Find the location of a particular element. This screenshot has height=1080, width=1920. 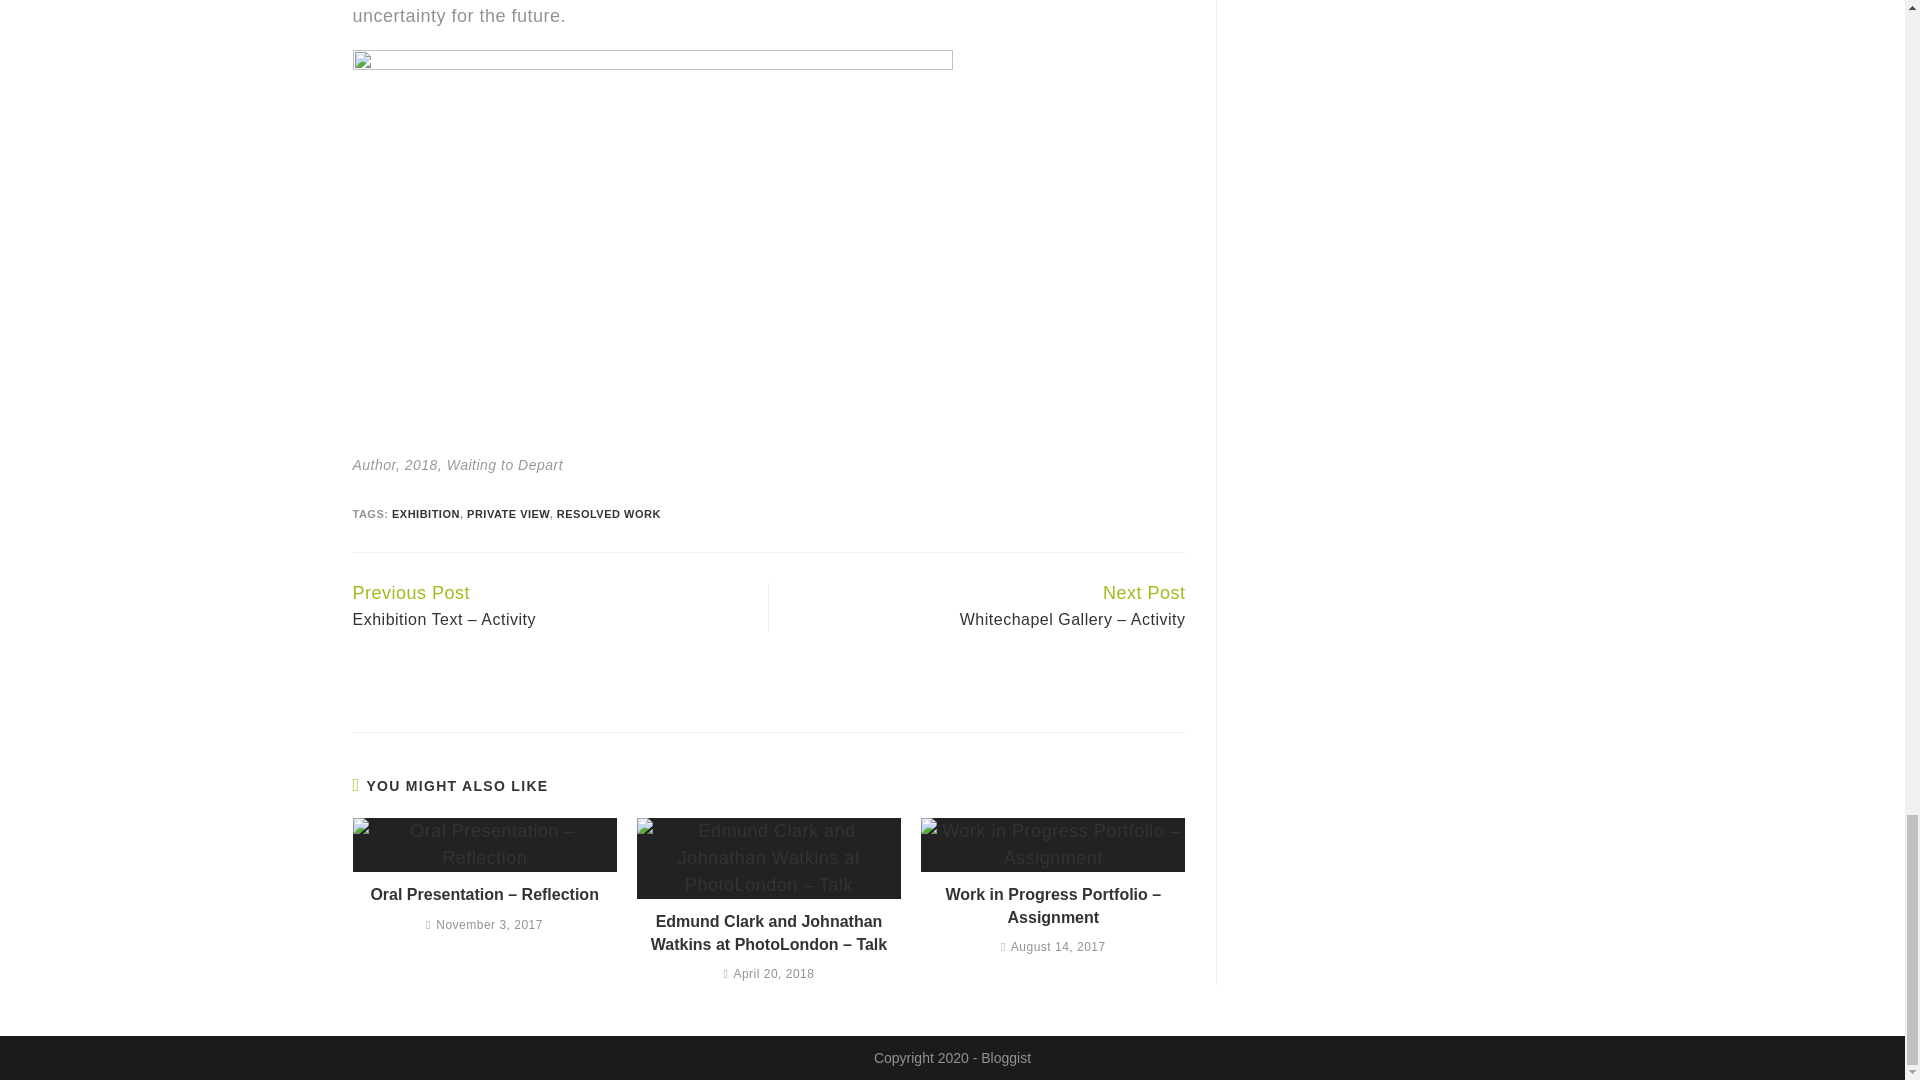

PRIVATE VIEW is located at coordinates (508, 513).